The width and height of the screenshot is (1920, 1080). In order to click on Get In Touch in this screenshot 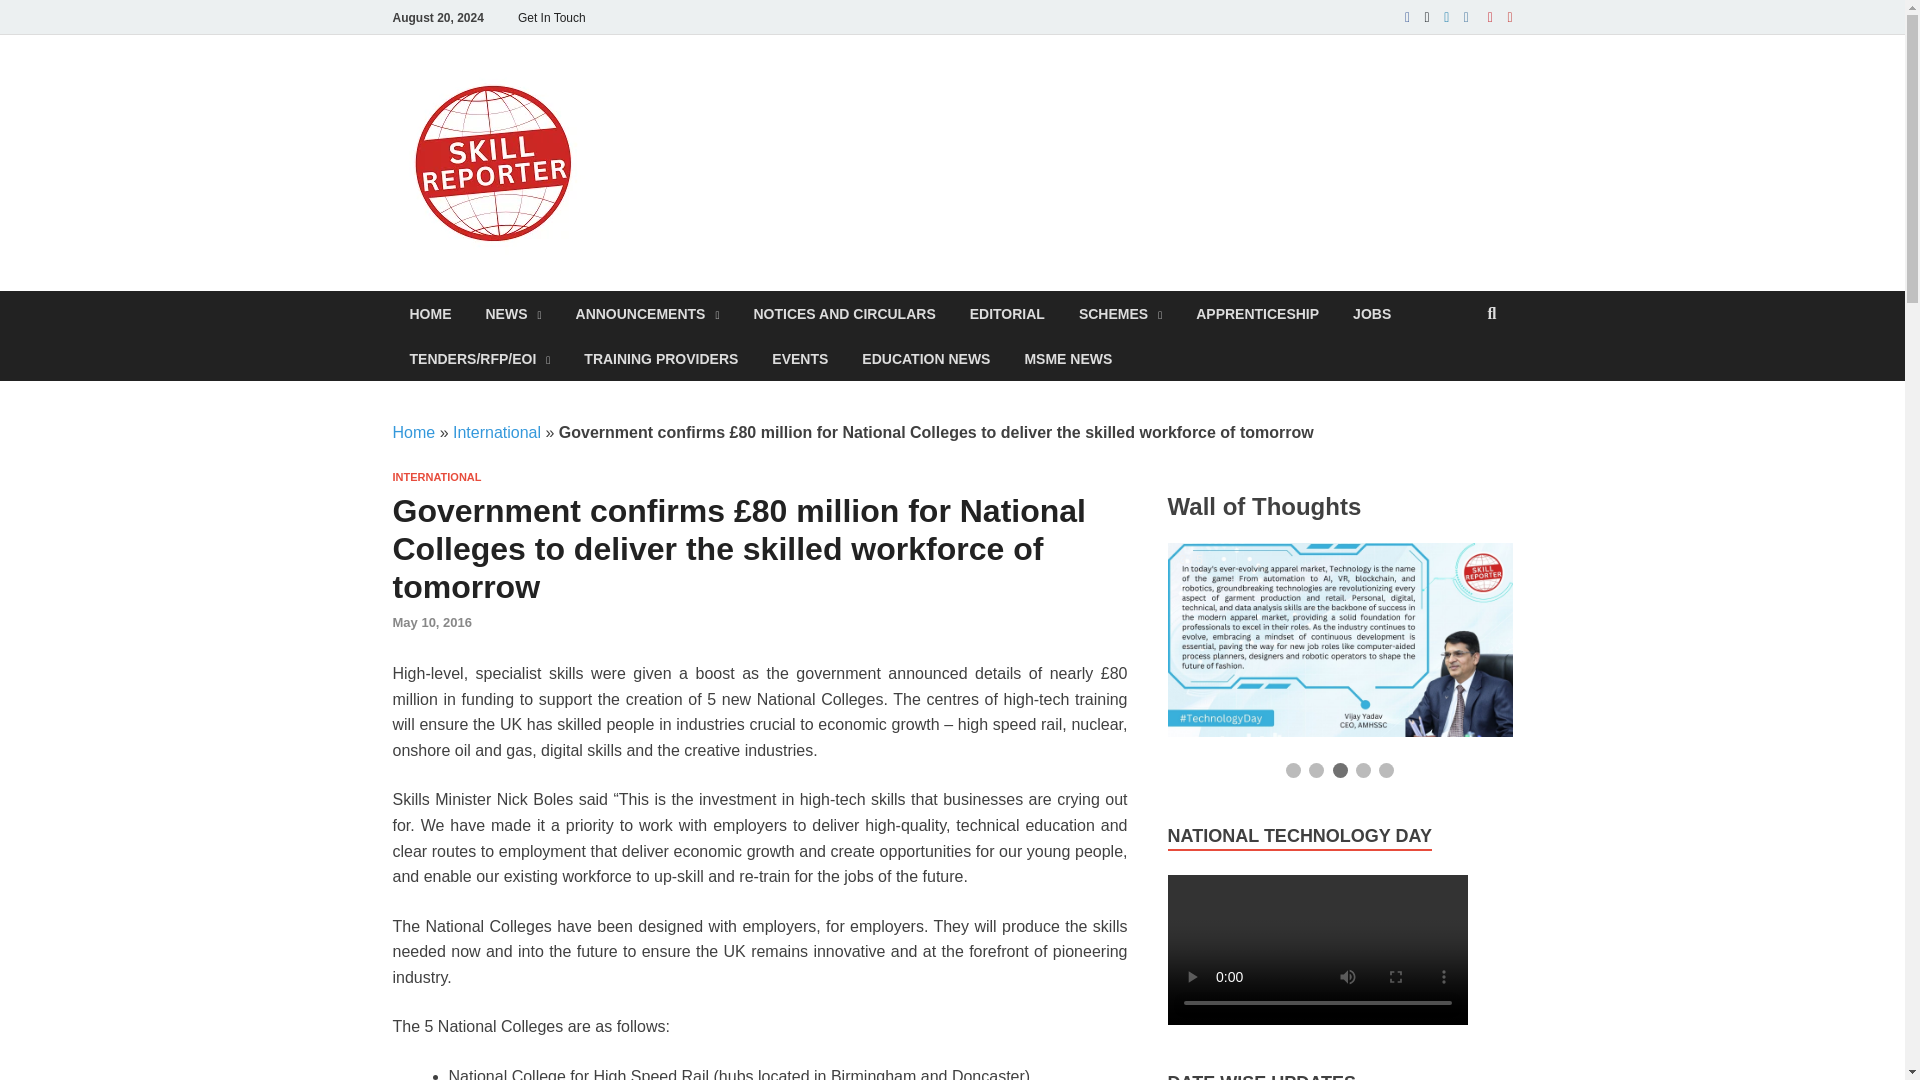, I will do `click(552, 17)`.